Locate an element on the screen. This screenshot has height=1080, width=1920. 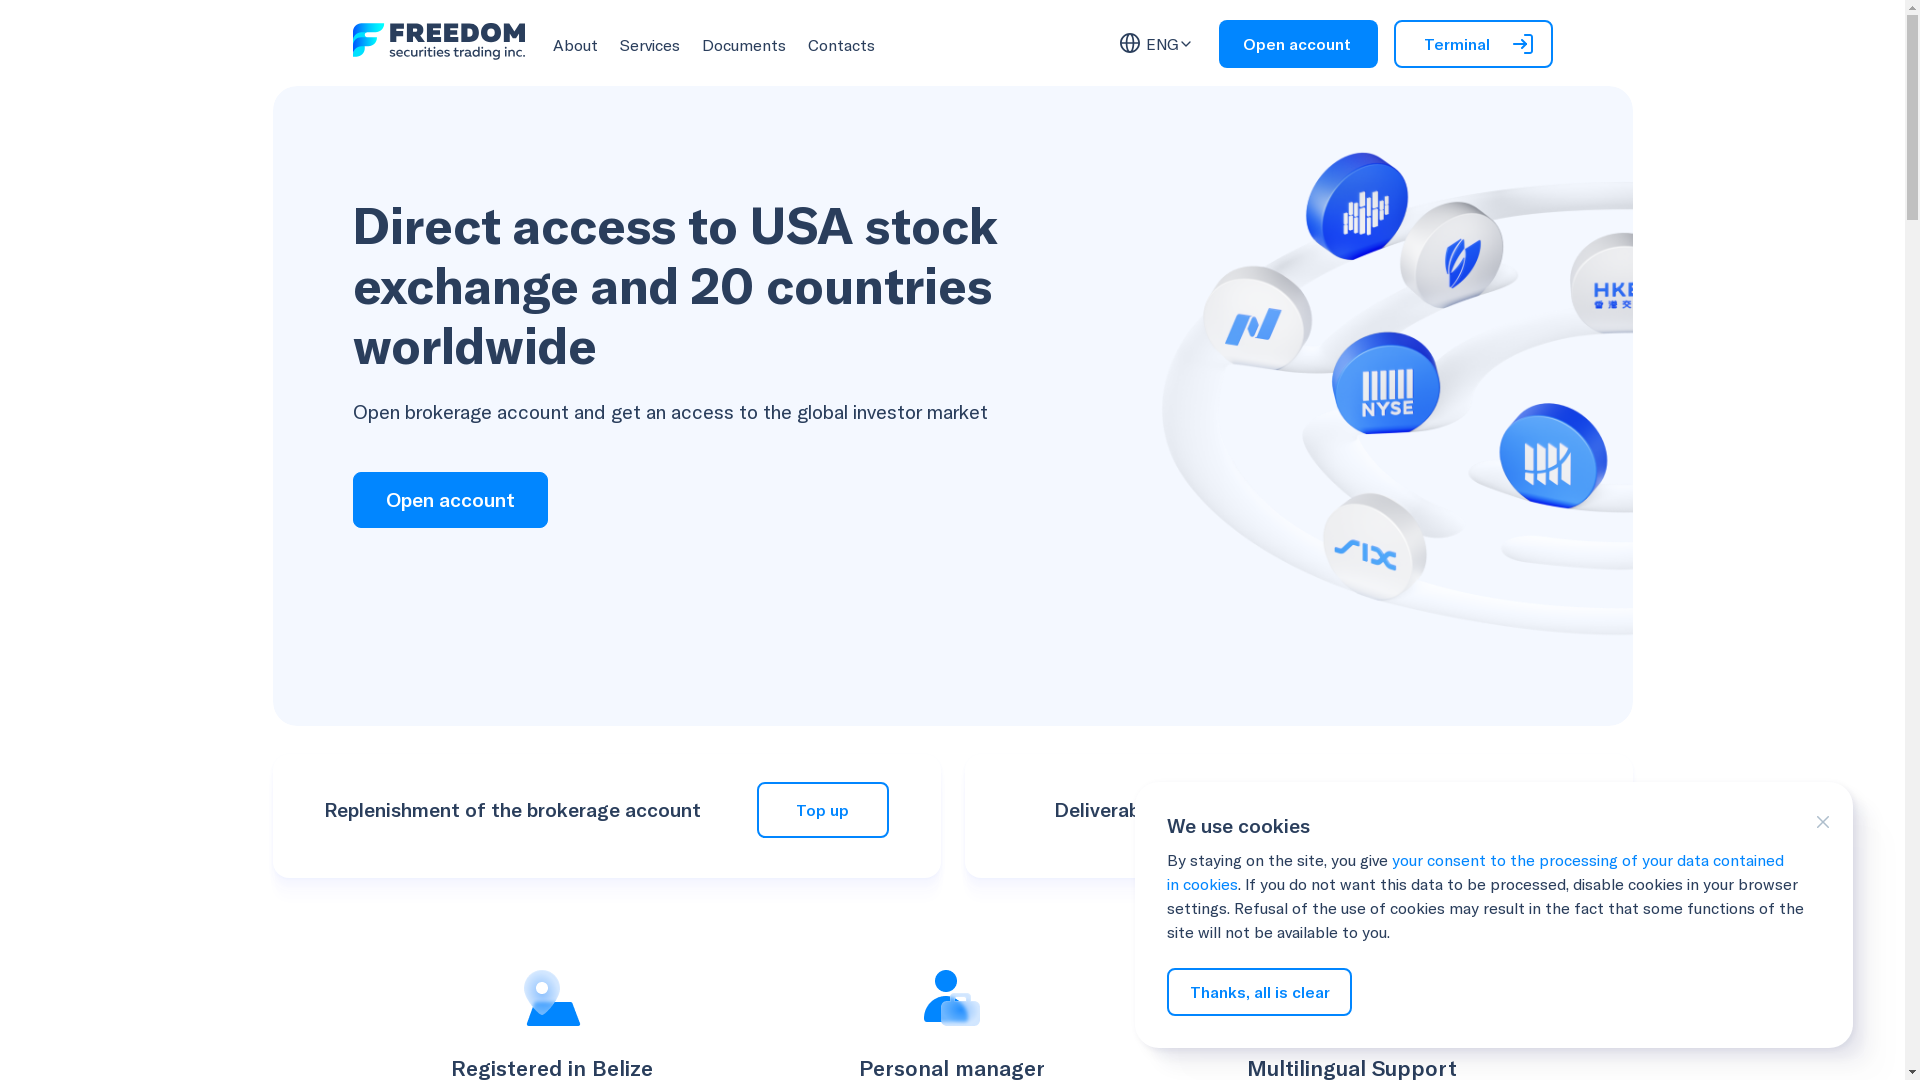
About is located at coordinates (574, 45).